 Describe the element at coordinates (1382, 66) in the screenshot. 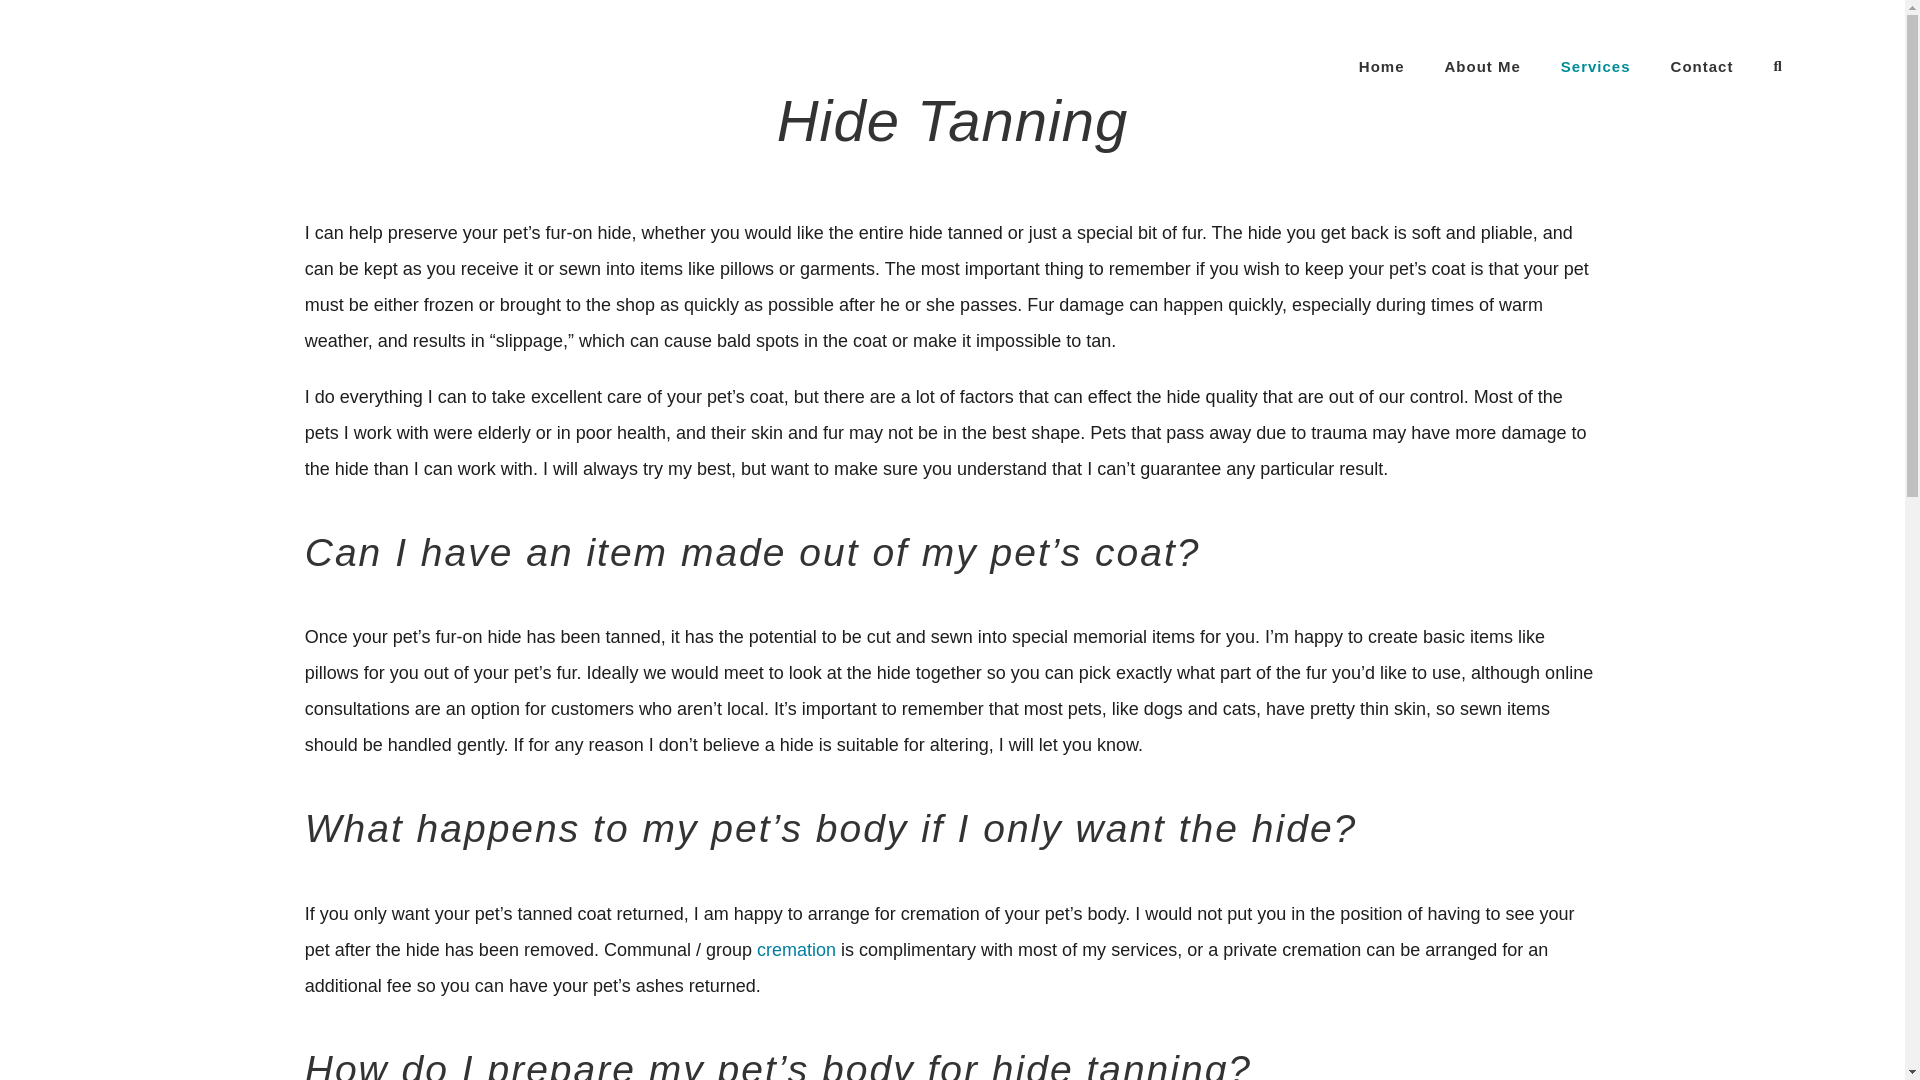

I see `Home` at that location.